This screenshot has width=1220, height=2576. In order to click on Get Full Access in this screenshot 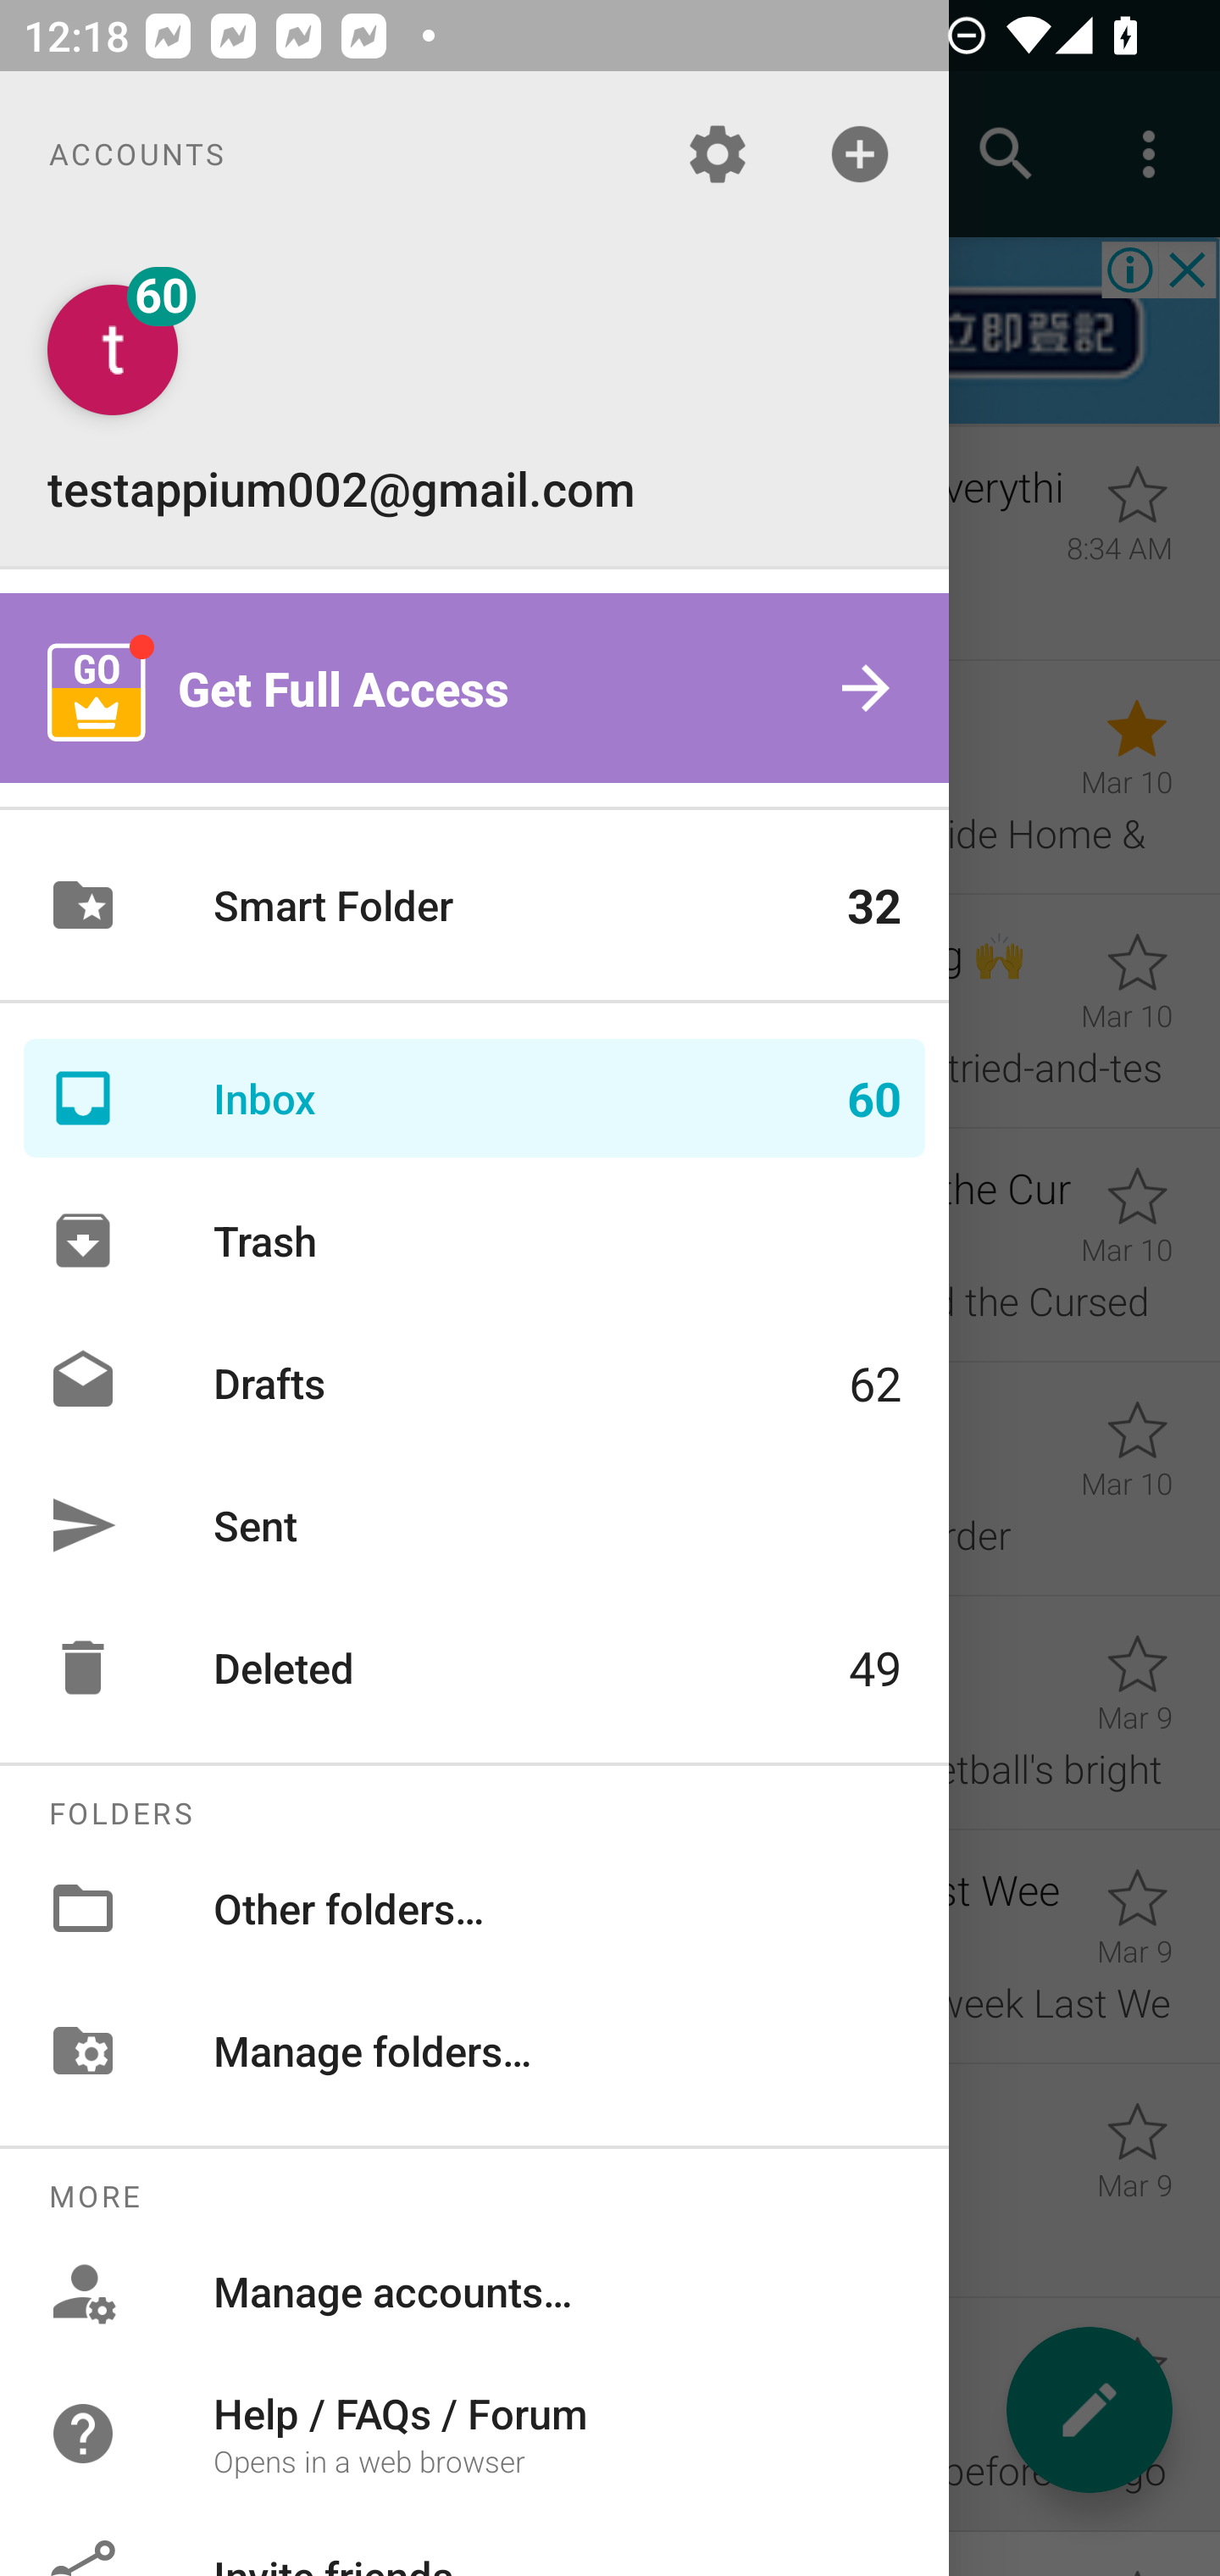, I will do `click(474, 688)`.